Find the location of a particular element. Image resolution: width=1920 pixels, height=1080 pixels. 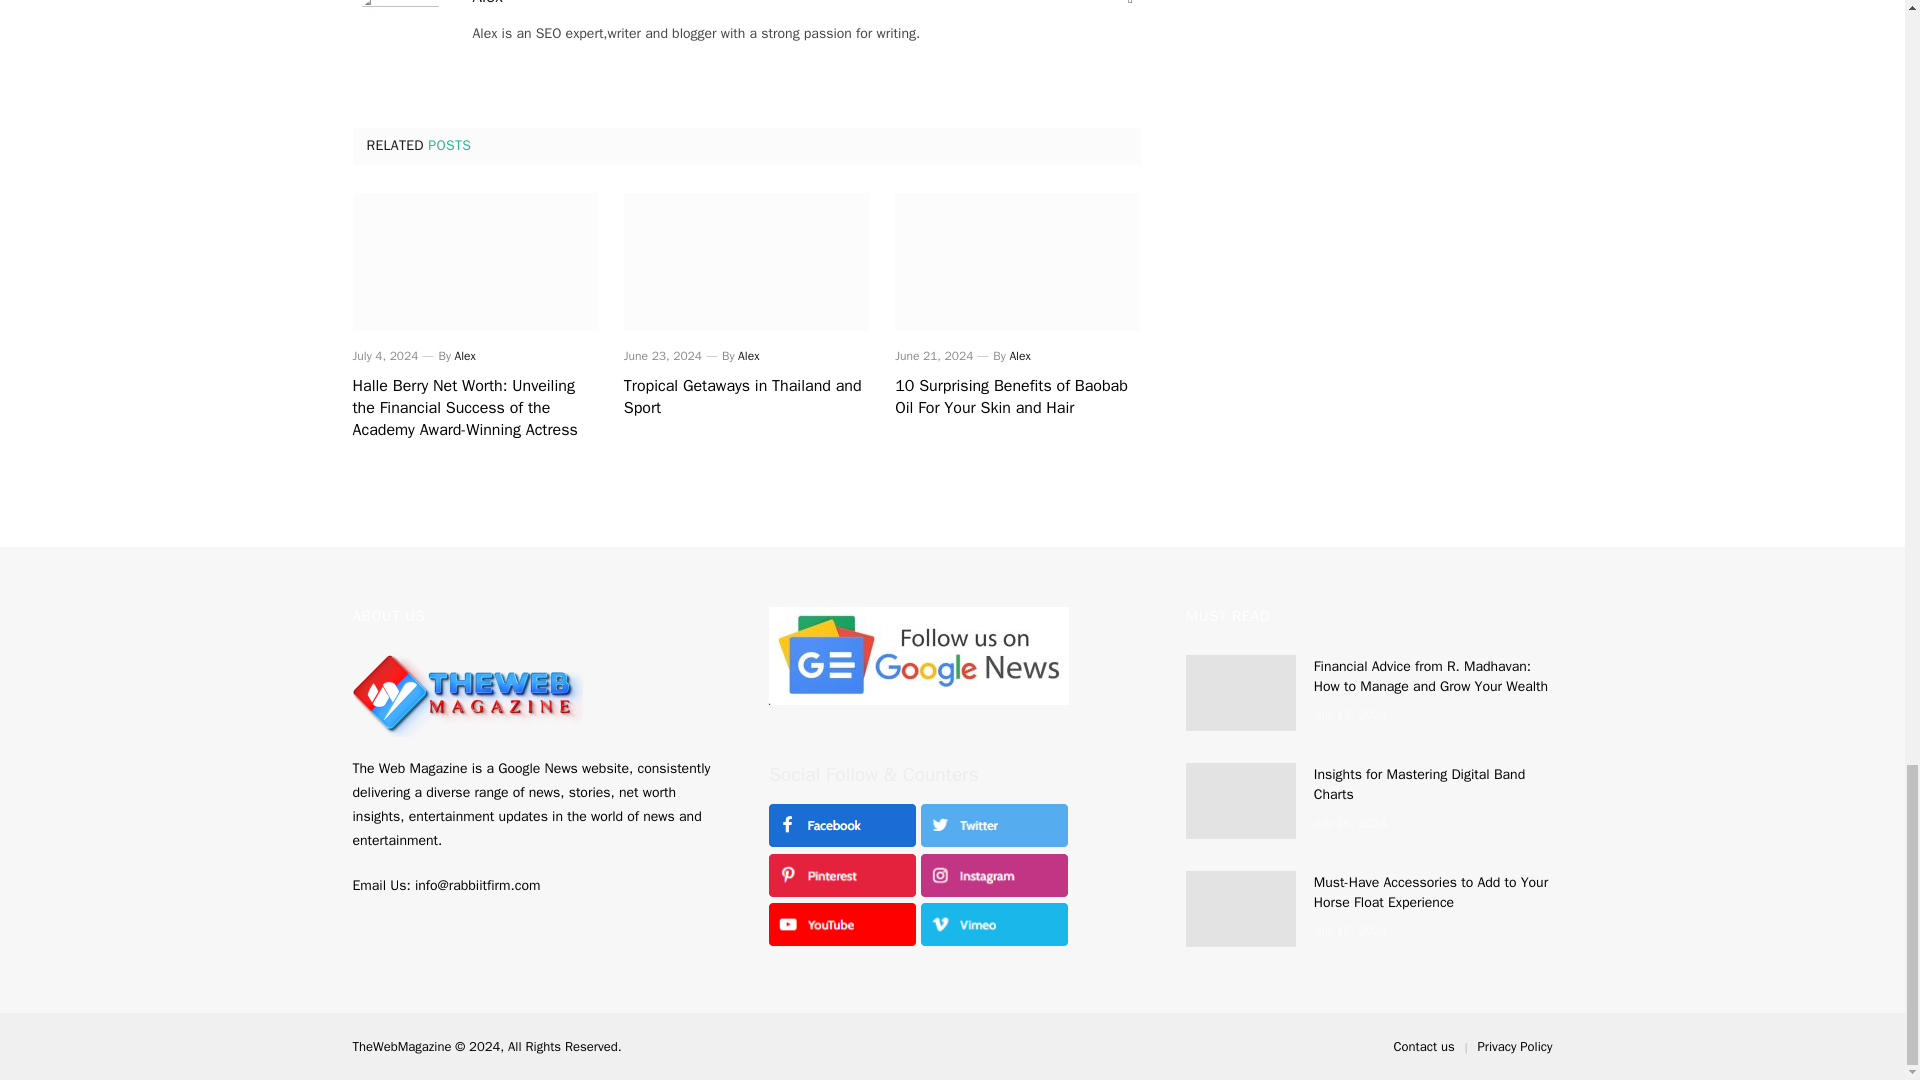

Posts by Alex is located at coordinates (466, 355).